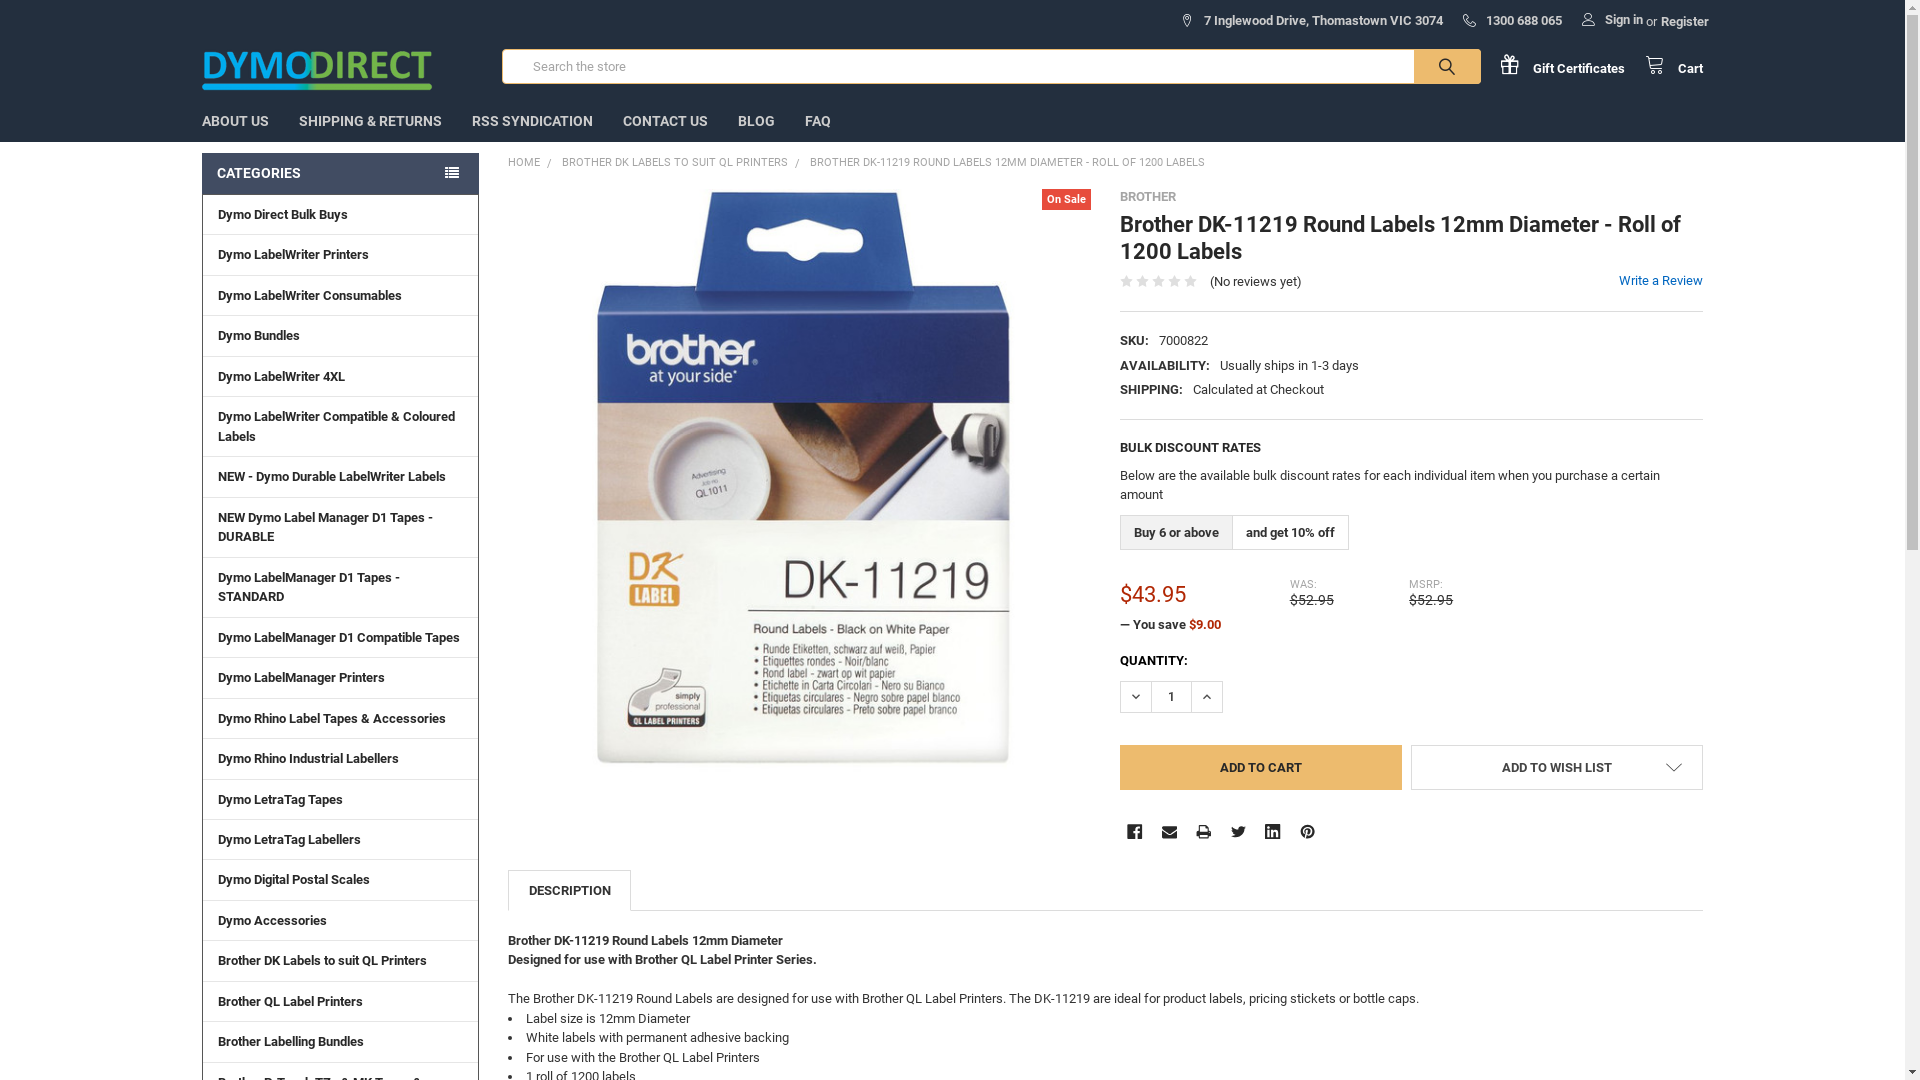 This screenshot has height=1080, width=1920. What do you see at coordinates (340, 476) in the screenshot?
I see `NEW - Dymo Durable LabelWriter Labels` at bounding box center [340, 476].